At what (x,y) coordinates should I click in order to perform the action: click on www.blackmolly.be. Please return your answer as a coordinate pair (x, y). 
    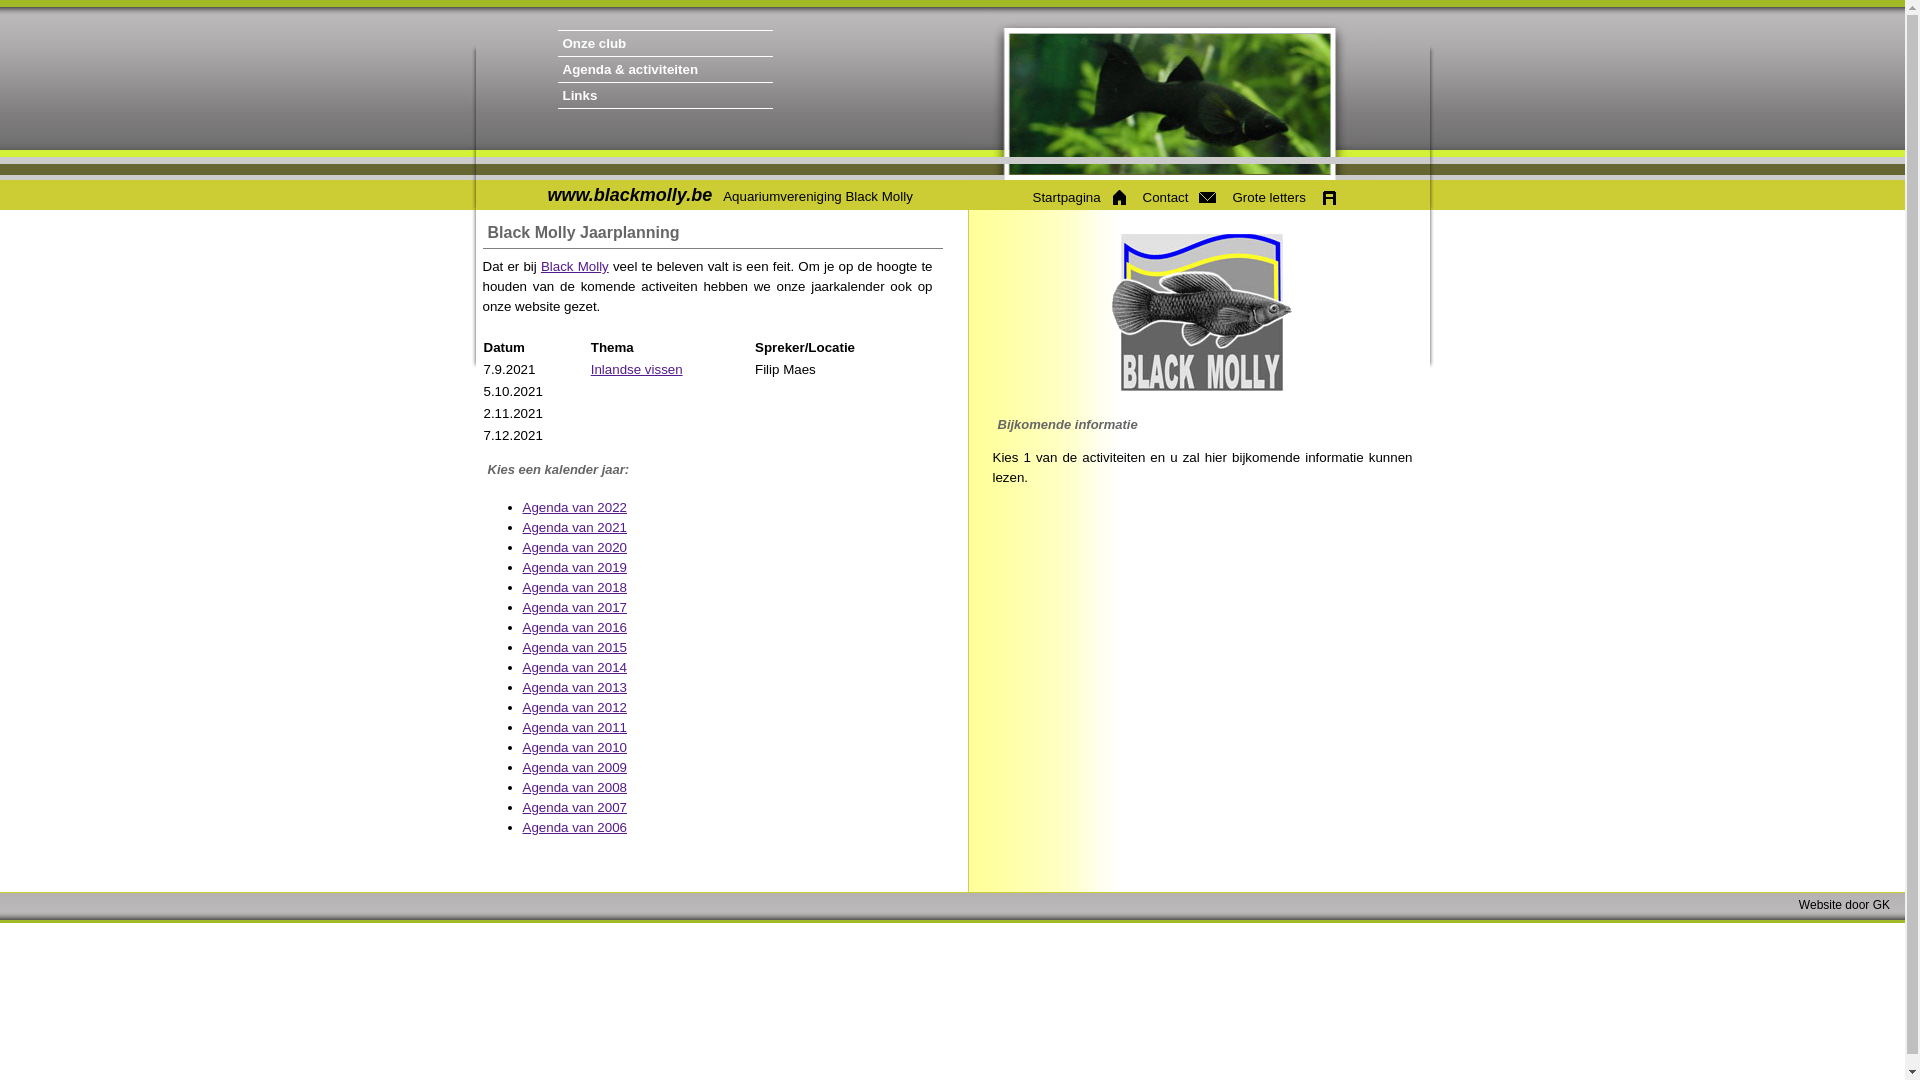
    Looking at the image, I should click on (630, 195).